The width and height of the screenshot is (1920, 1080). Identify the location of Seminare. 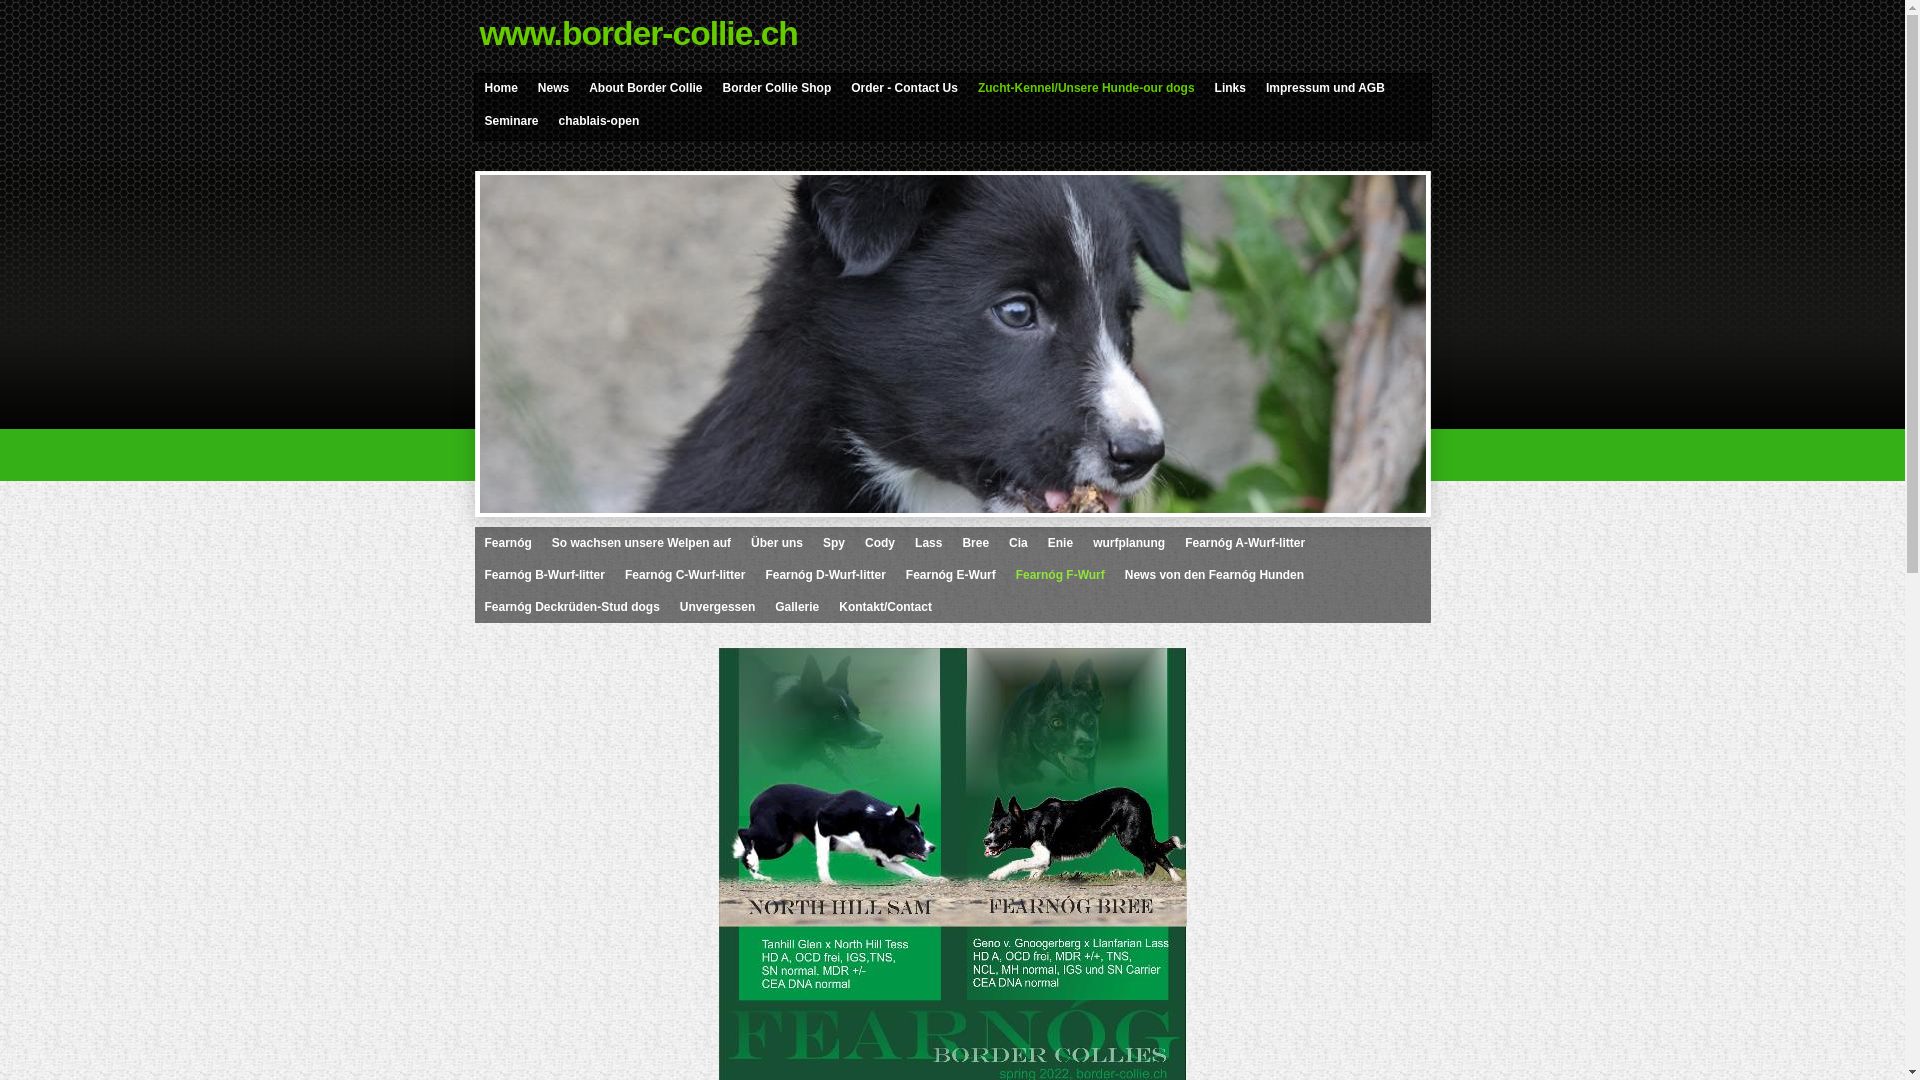
(512, 121).